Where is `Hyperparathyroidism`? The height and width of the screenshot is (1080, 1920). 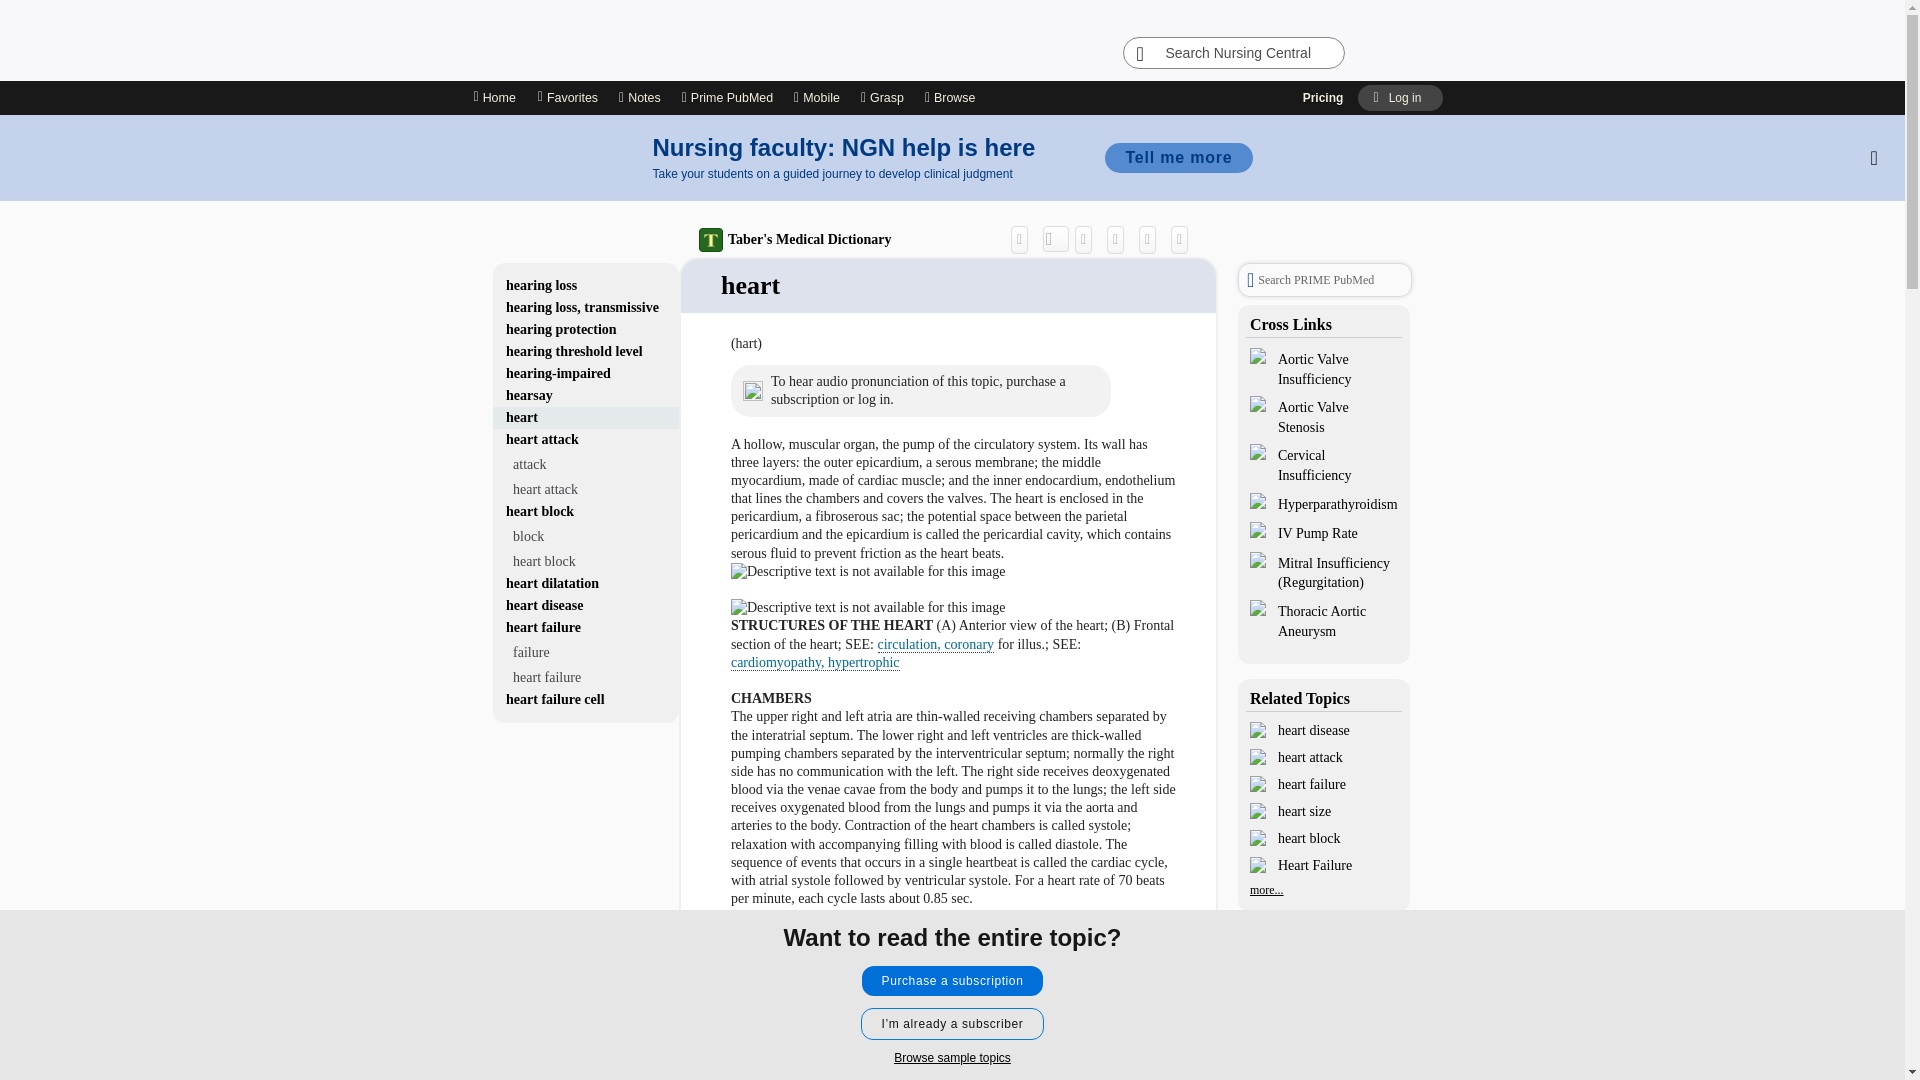
Hyperparathyroidism is located at coordinates (1324, 504).